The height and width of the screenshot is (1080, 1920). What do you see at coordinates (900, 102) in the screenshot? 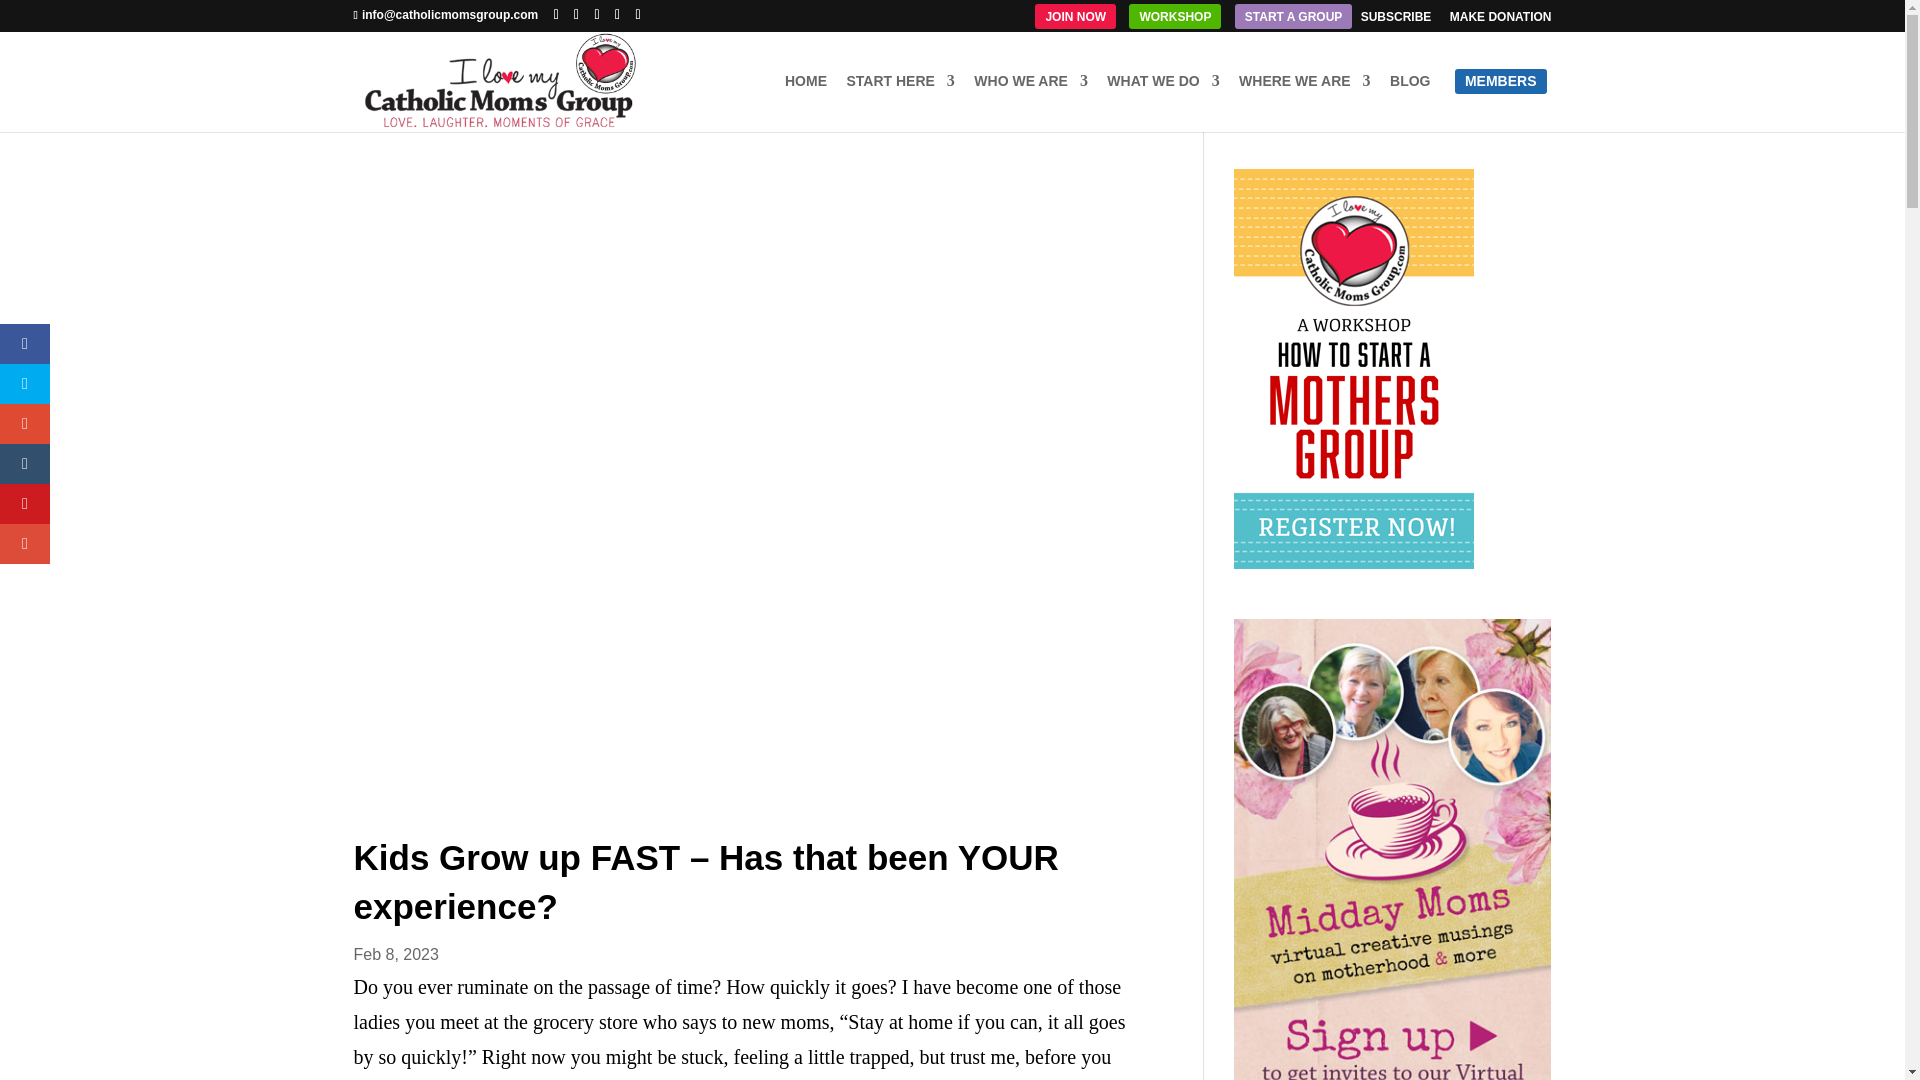
I see `START HERE` at bounding box center [900, 102].